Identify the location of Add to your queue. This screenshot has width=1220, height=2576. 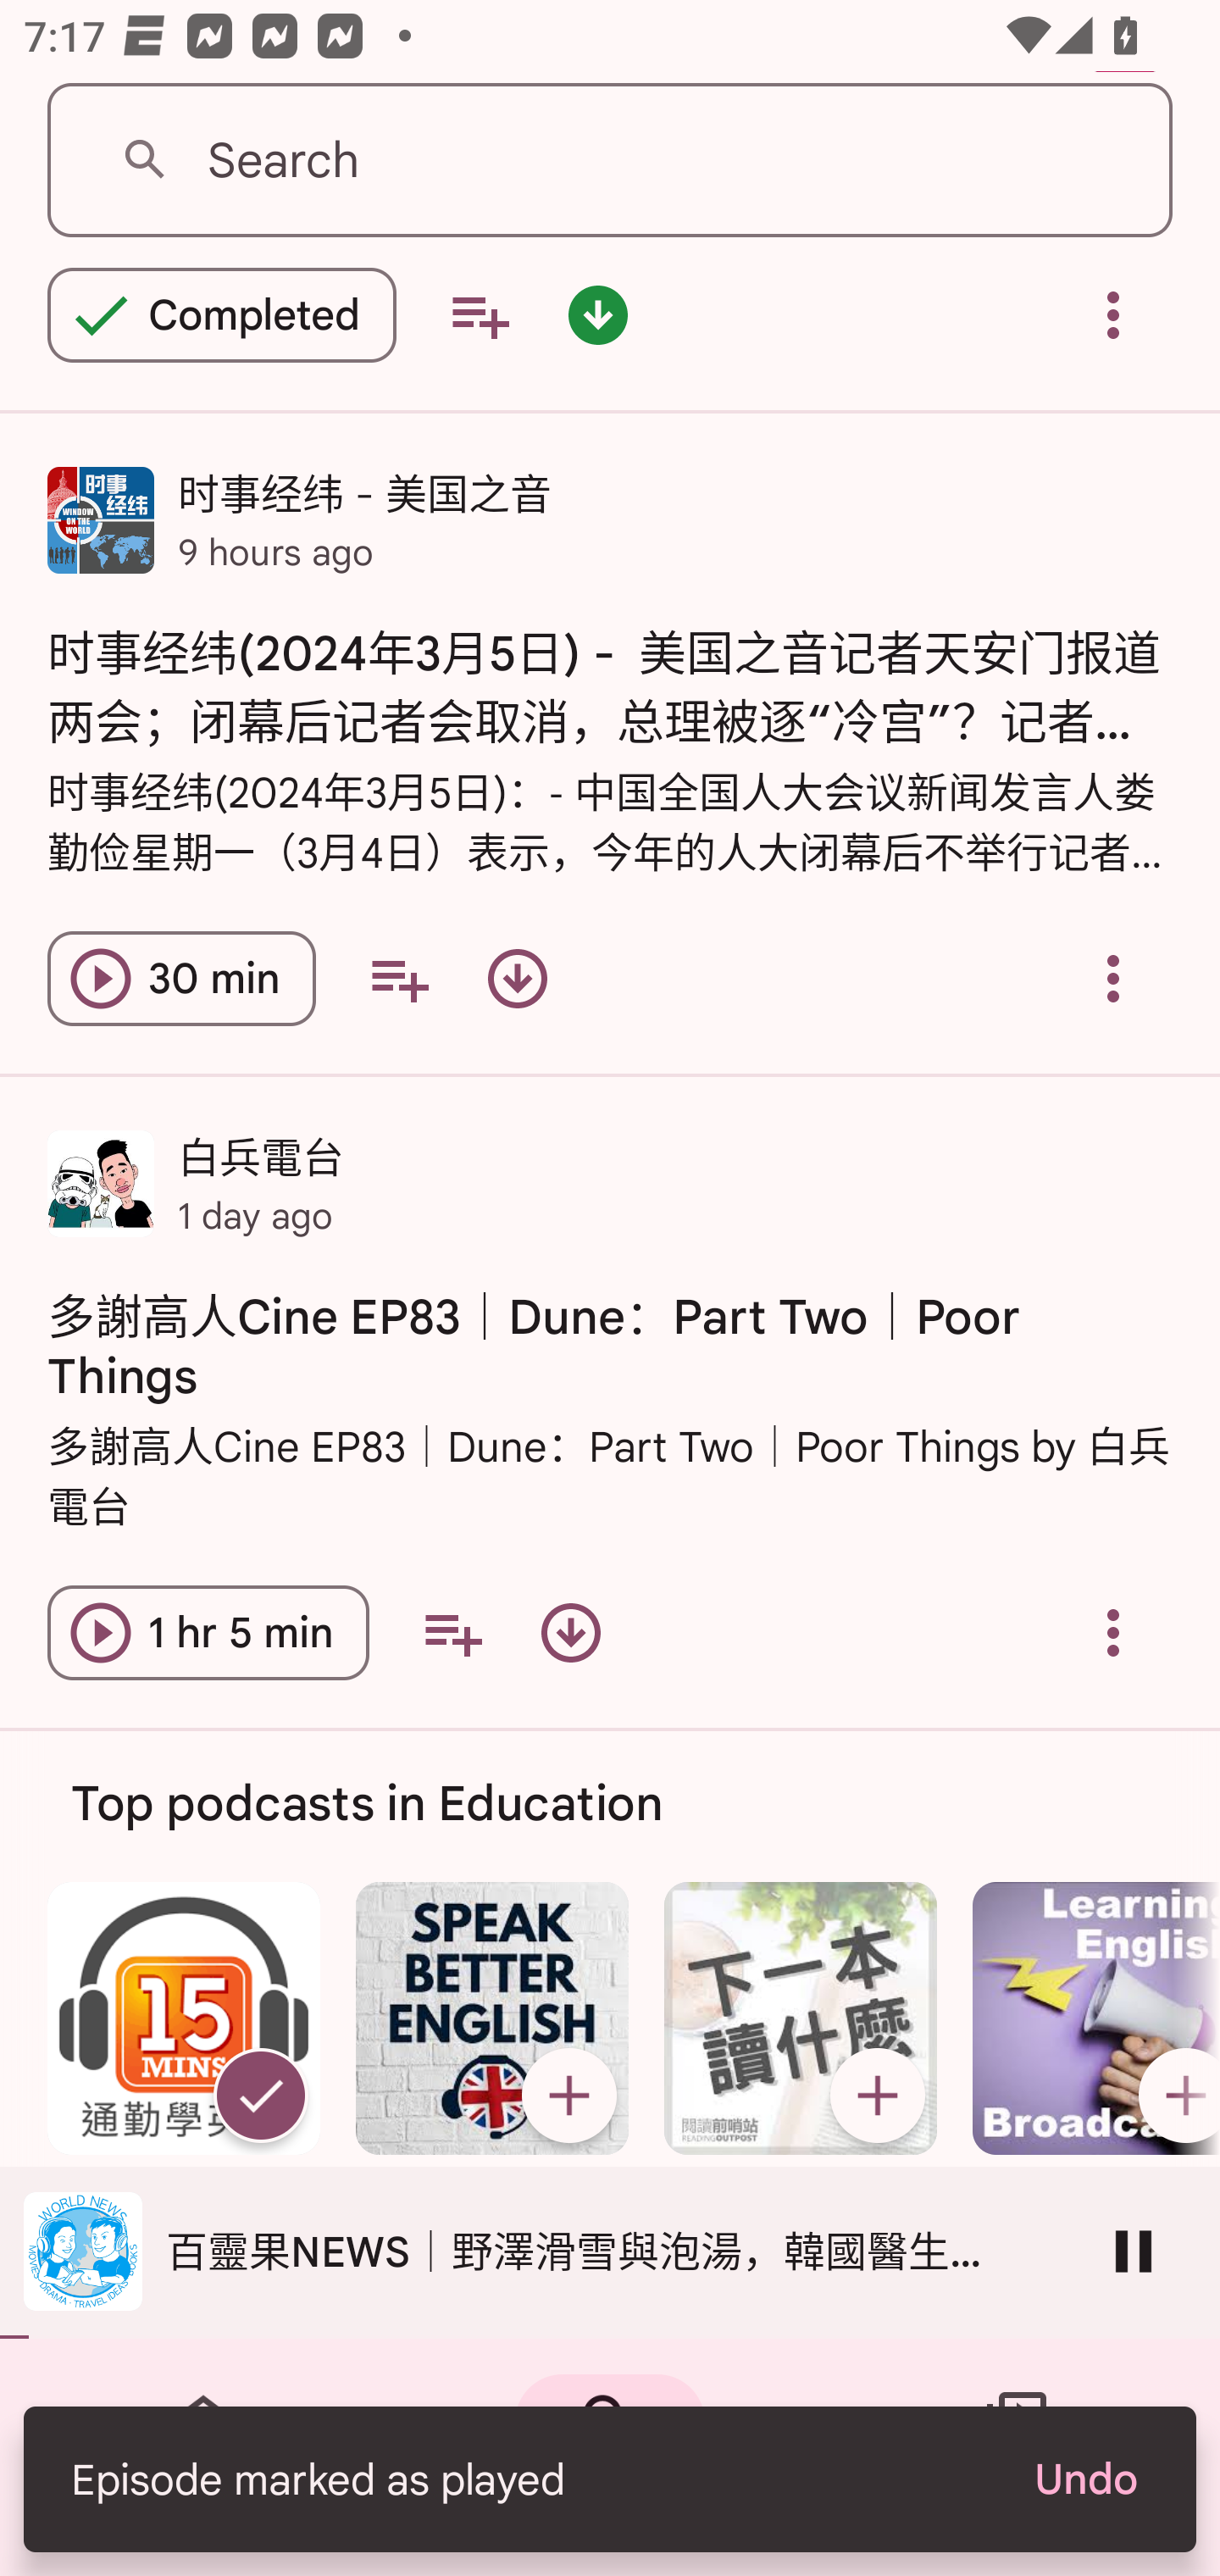
(452, 1633).